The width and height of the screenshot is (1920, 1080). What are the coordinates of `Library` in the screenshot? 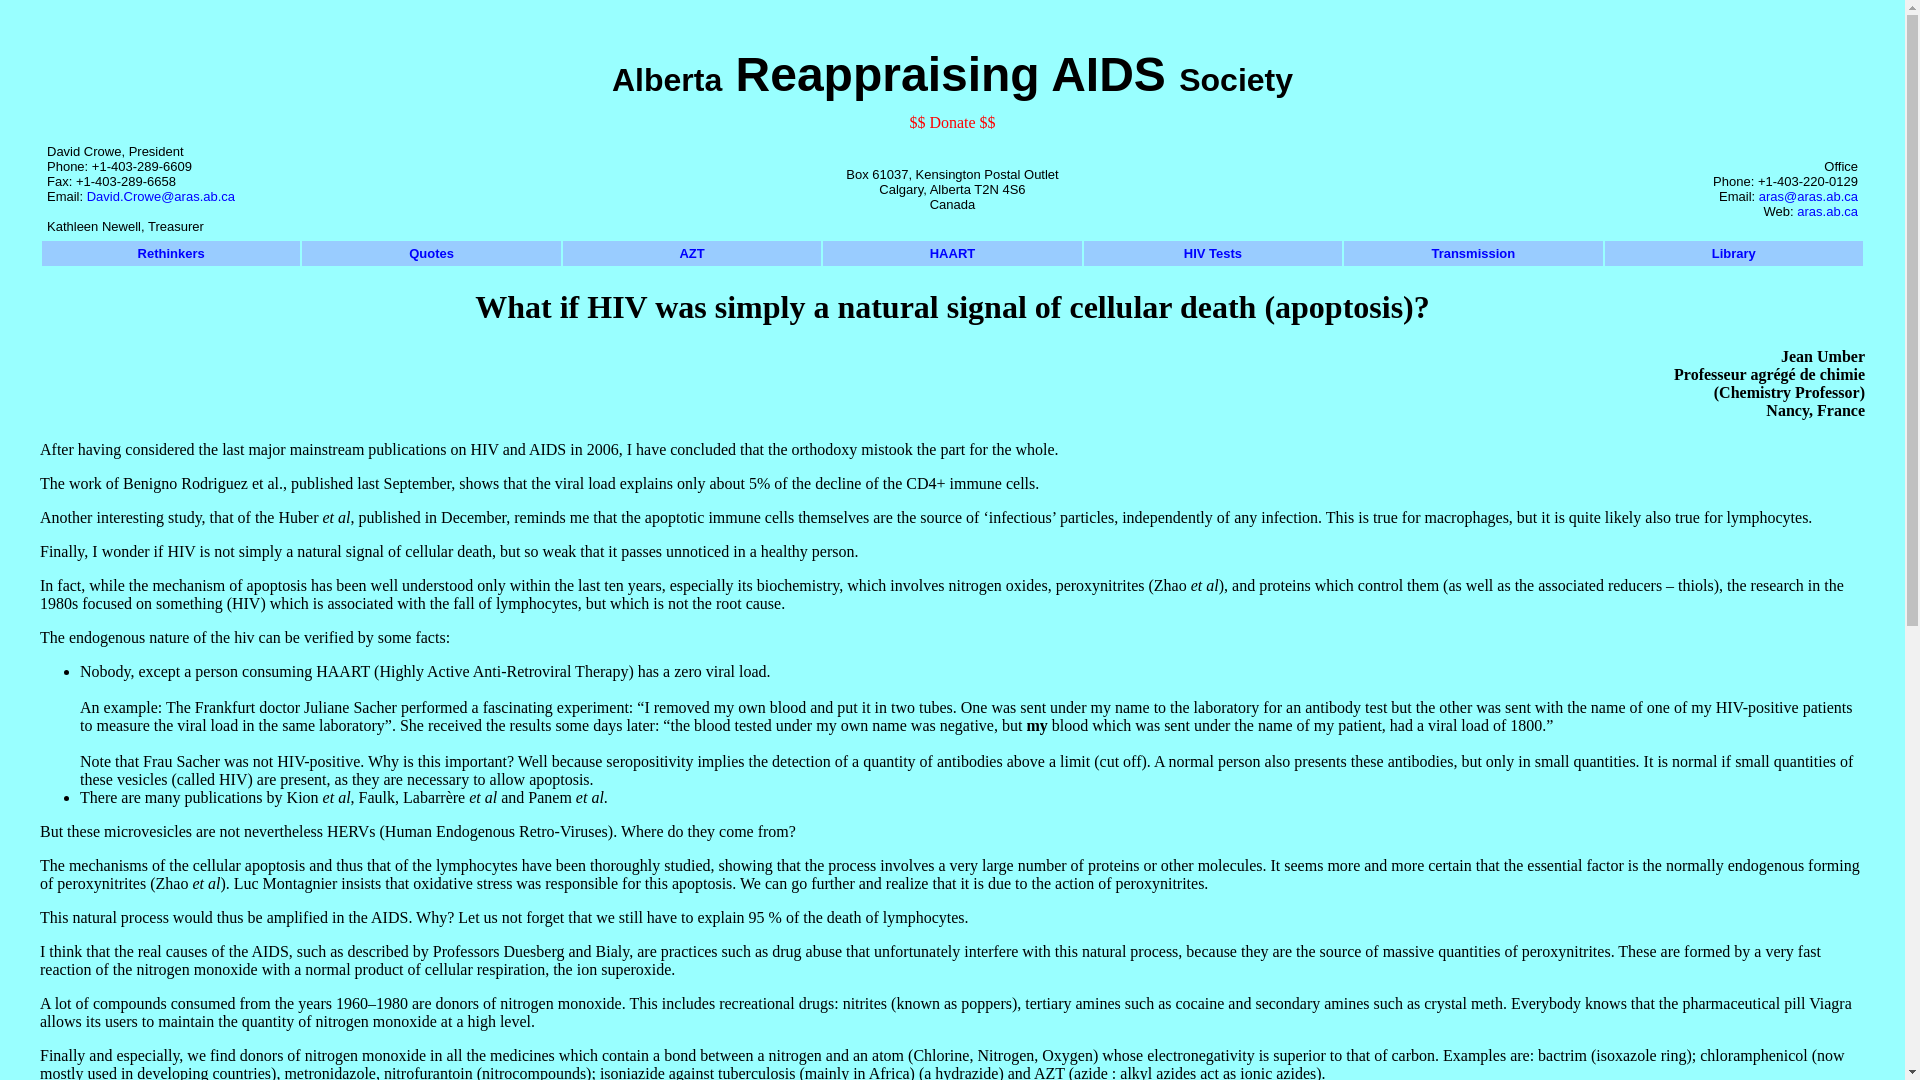 It's located at (1734, 254).